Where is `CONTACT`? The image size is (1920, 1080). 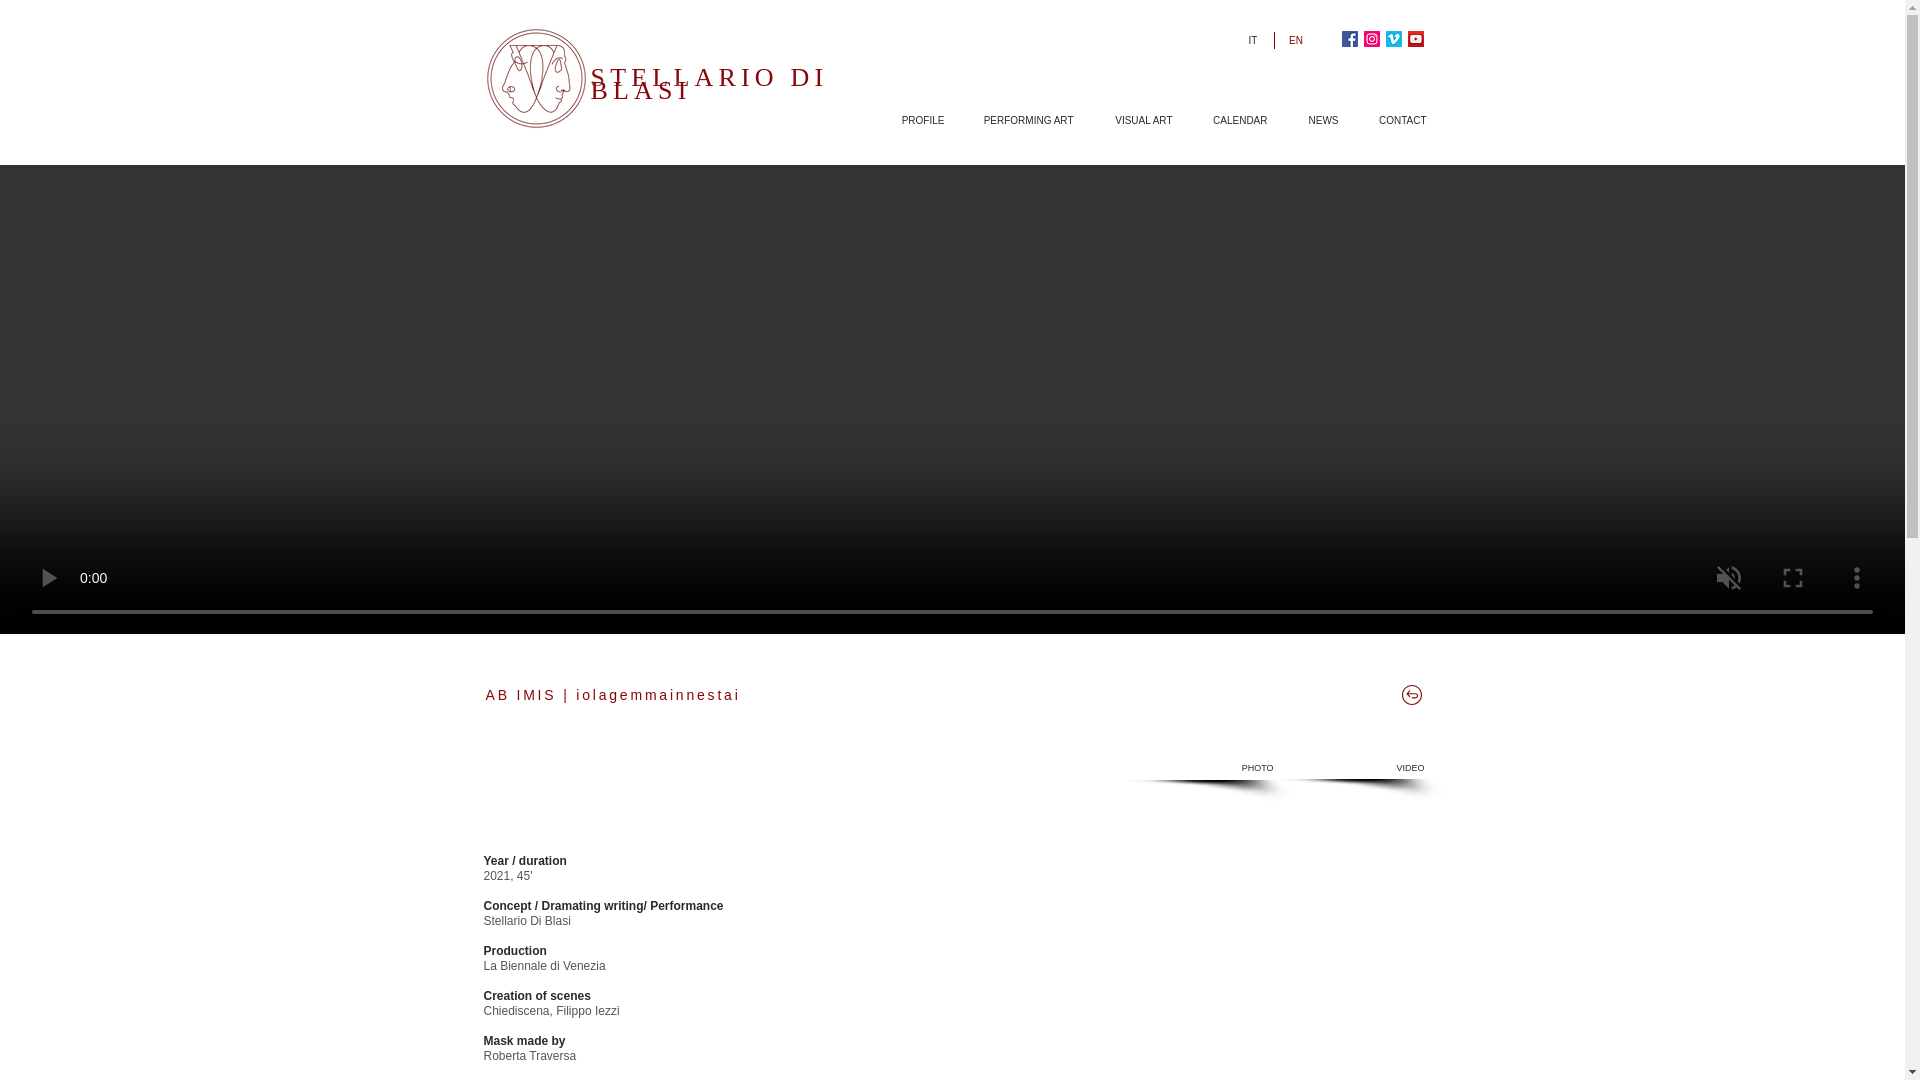 CONTACT is located at coordinates (1392, 120).